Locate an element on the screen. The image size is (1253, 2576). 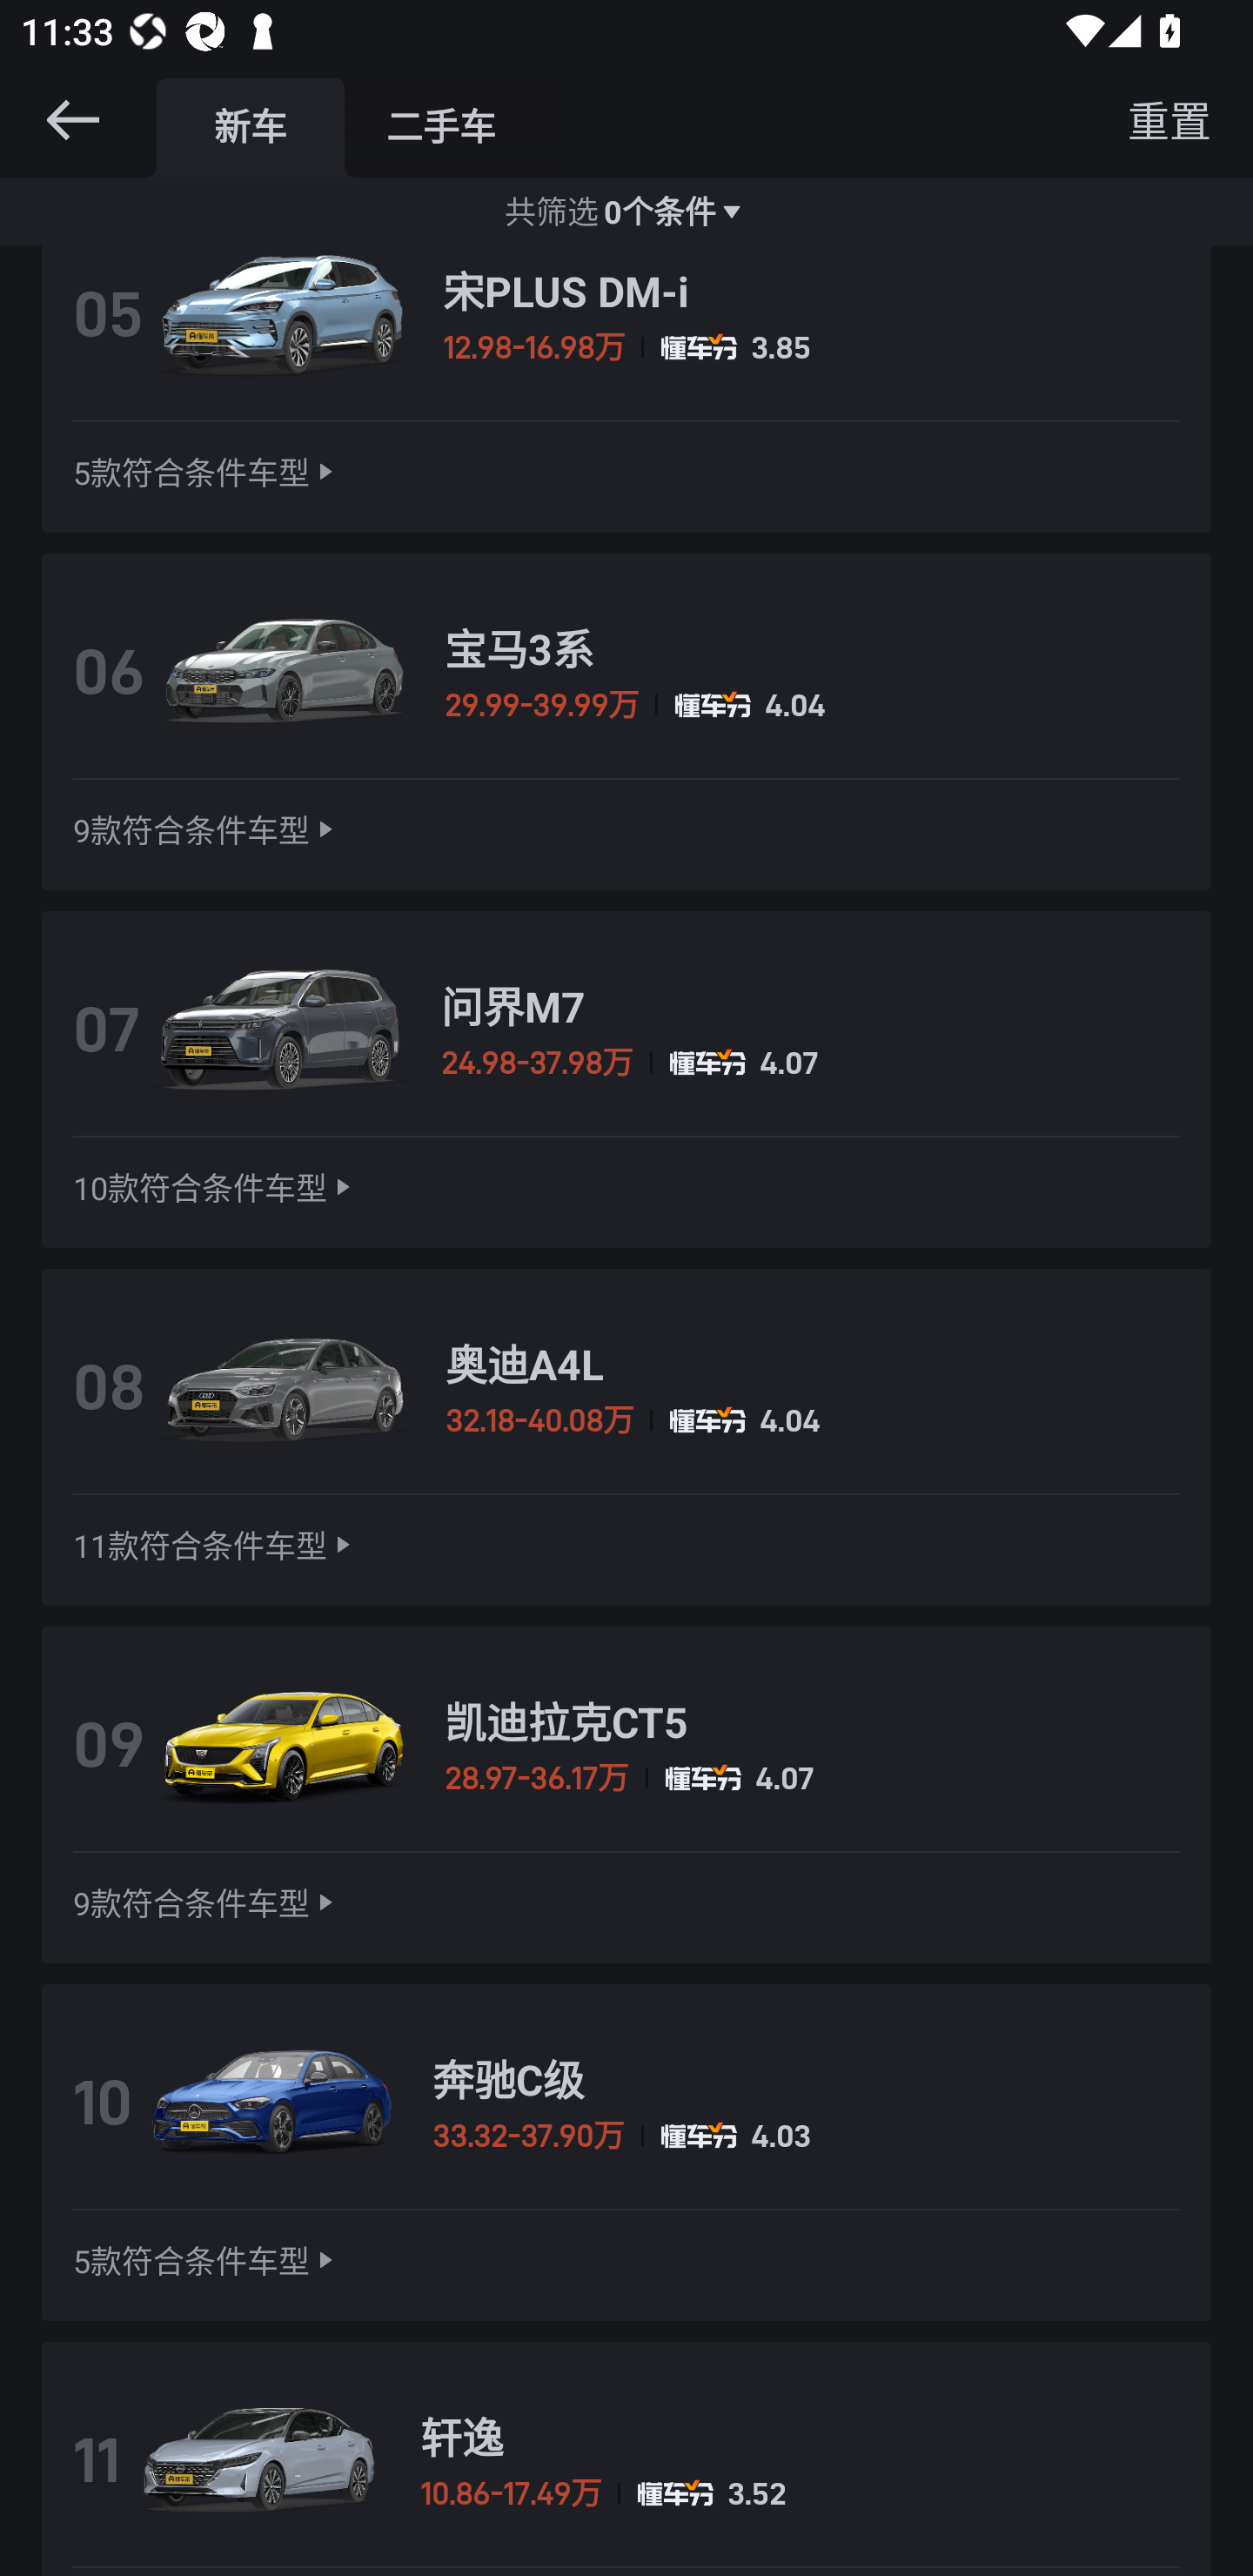
12.98-16.98万 3.85 is located at coordinates (811, 347).